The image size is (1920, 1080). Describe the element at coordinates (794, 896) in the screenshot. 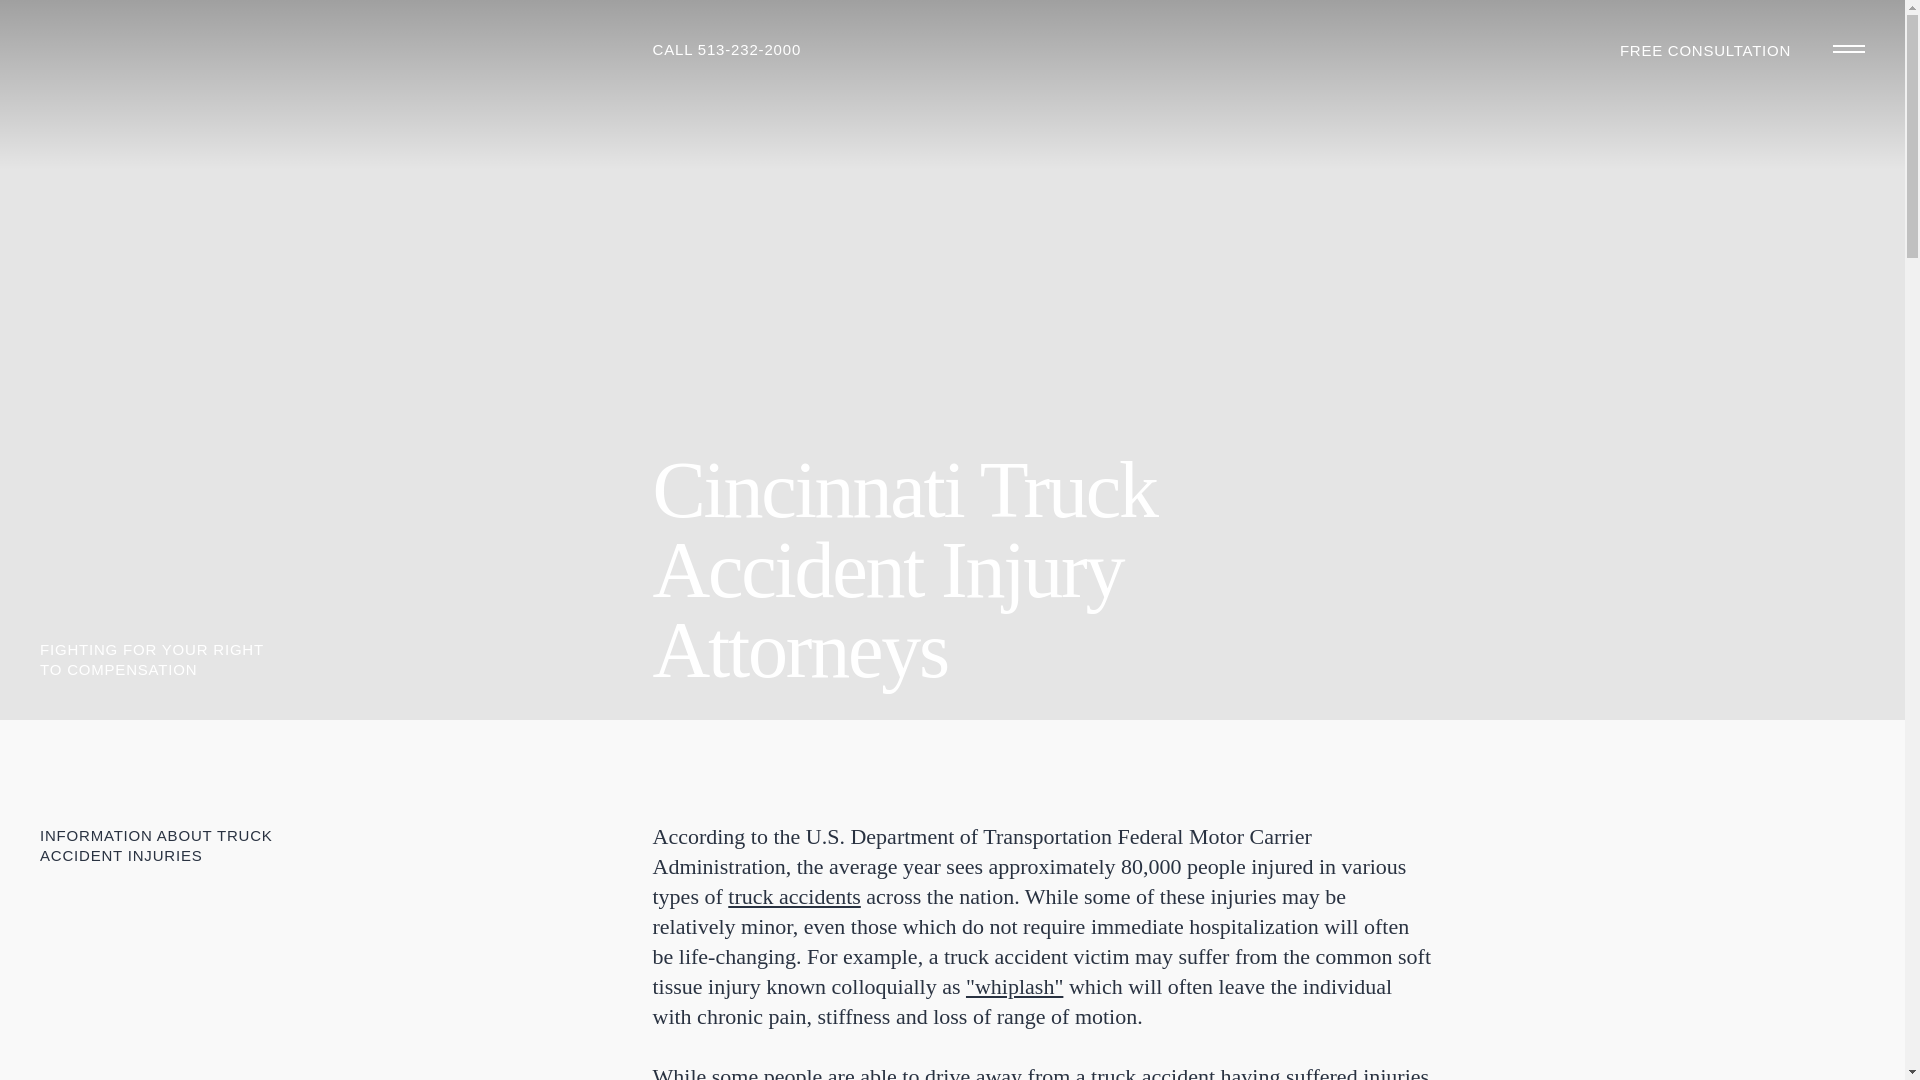

I see `truck accidents` at that location.